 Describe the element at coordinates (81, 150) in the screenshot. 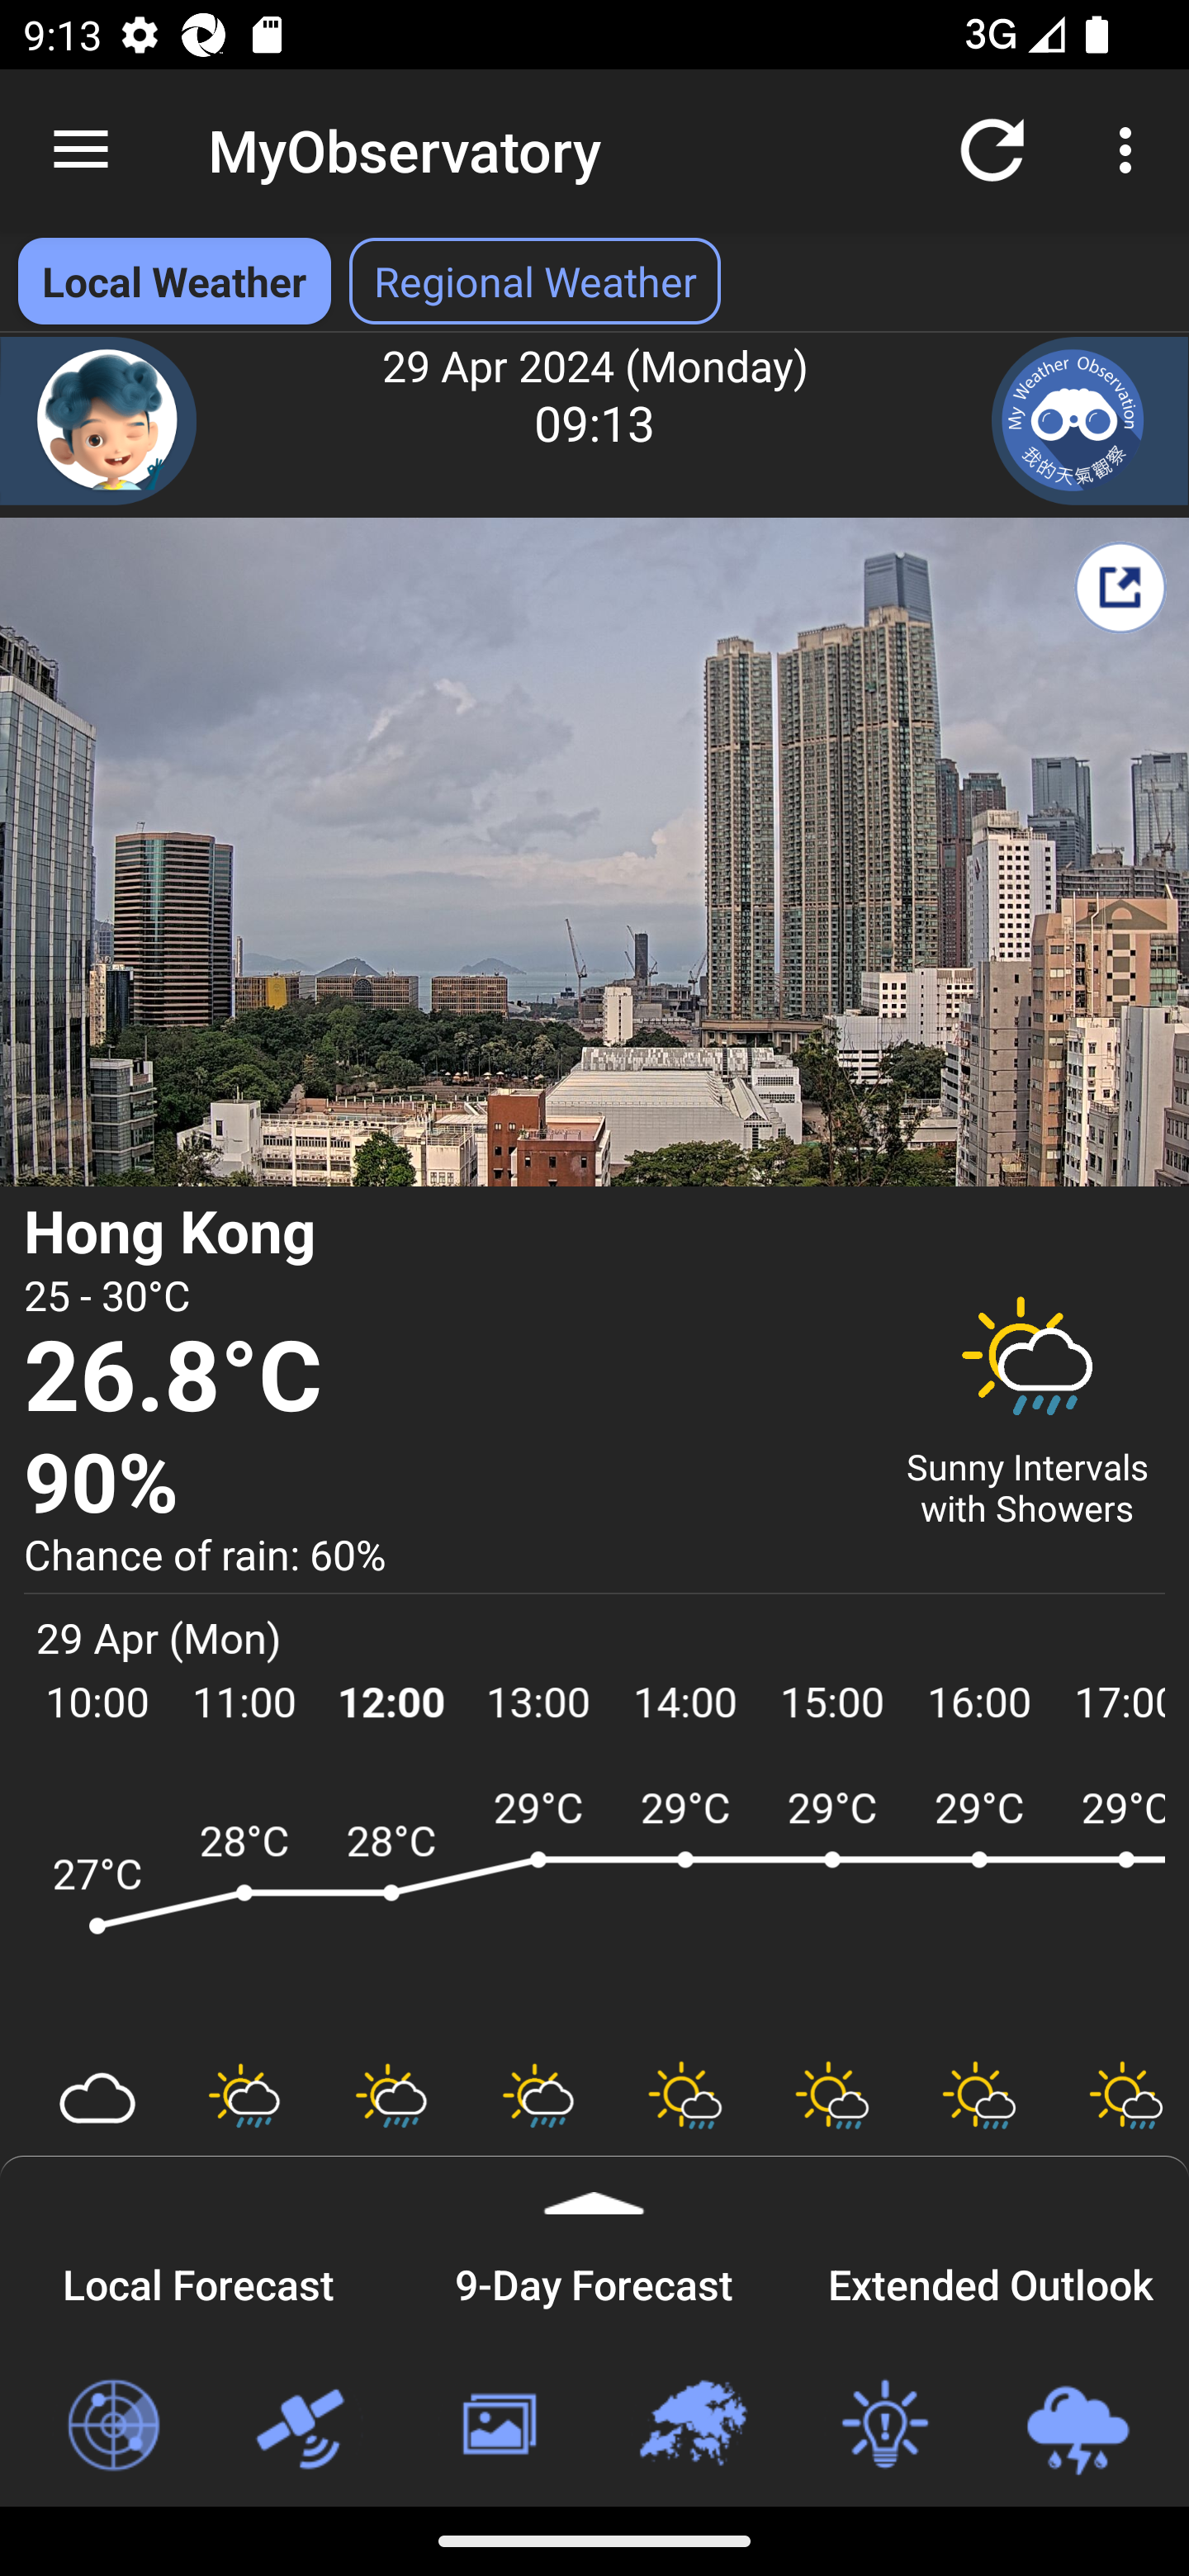

I see `Navigate up` at that location.